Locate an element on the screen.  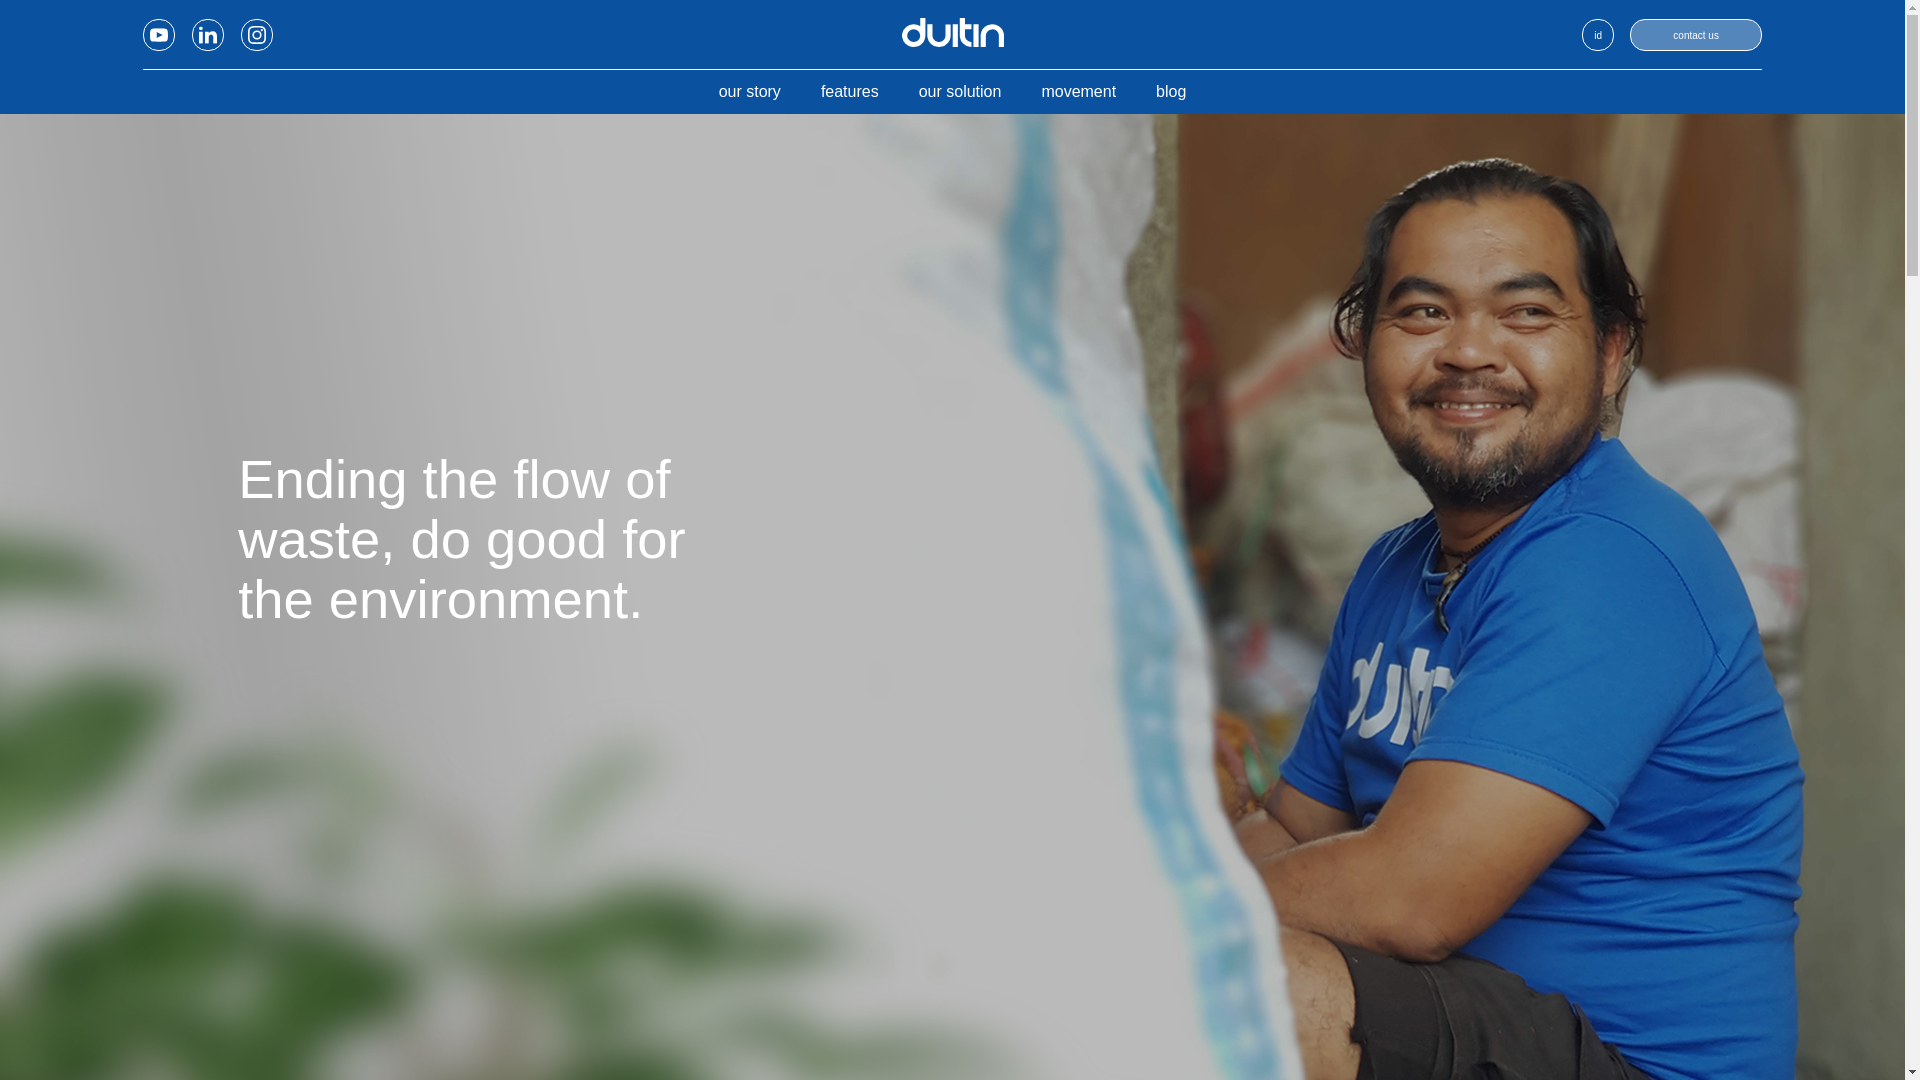
blog is located at coordinates (1170, 92).